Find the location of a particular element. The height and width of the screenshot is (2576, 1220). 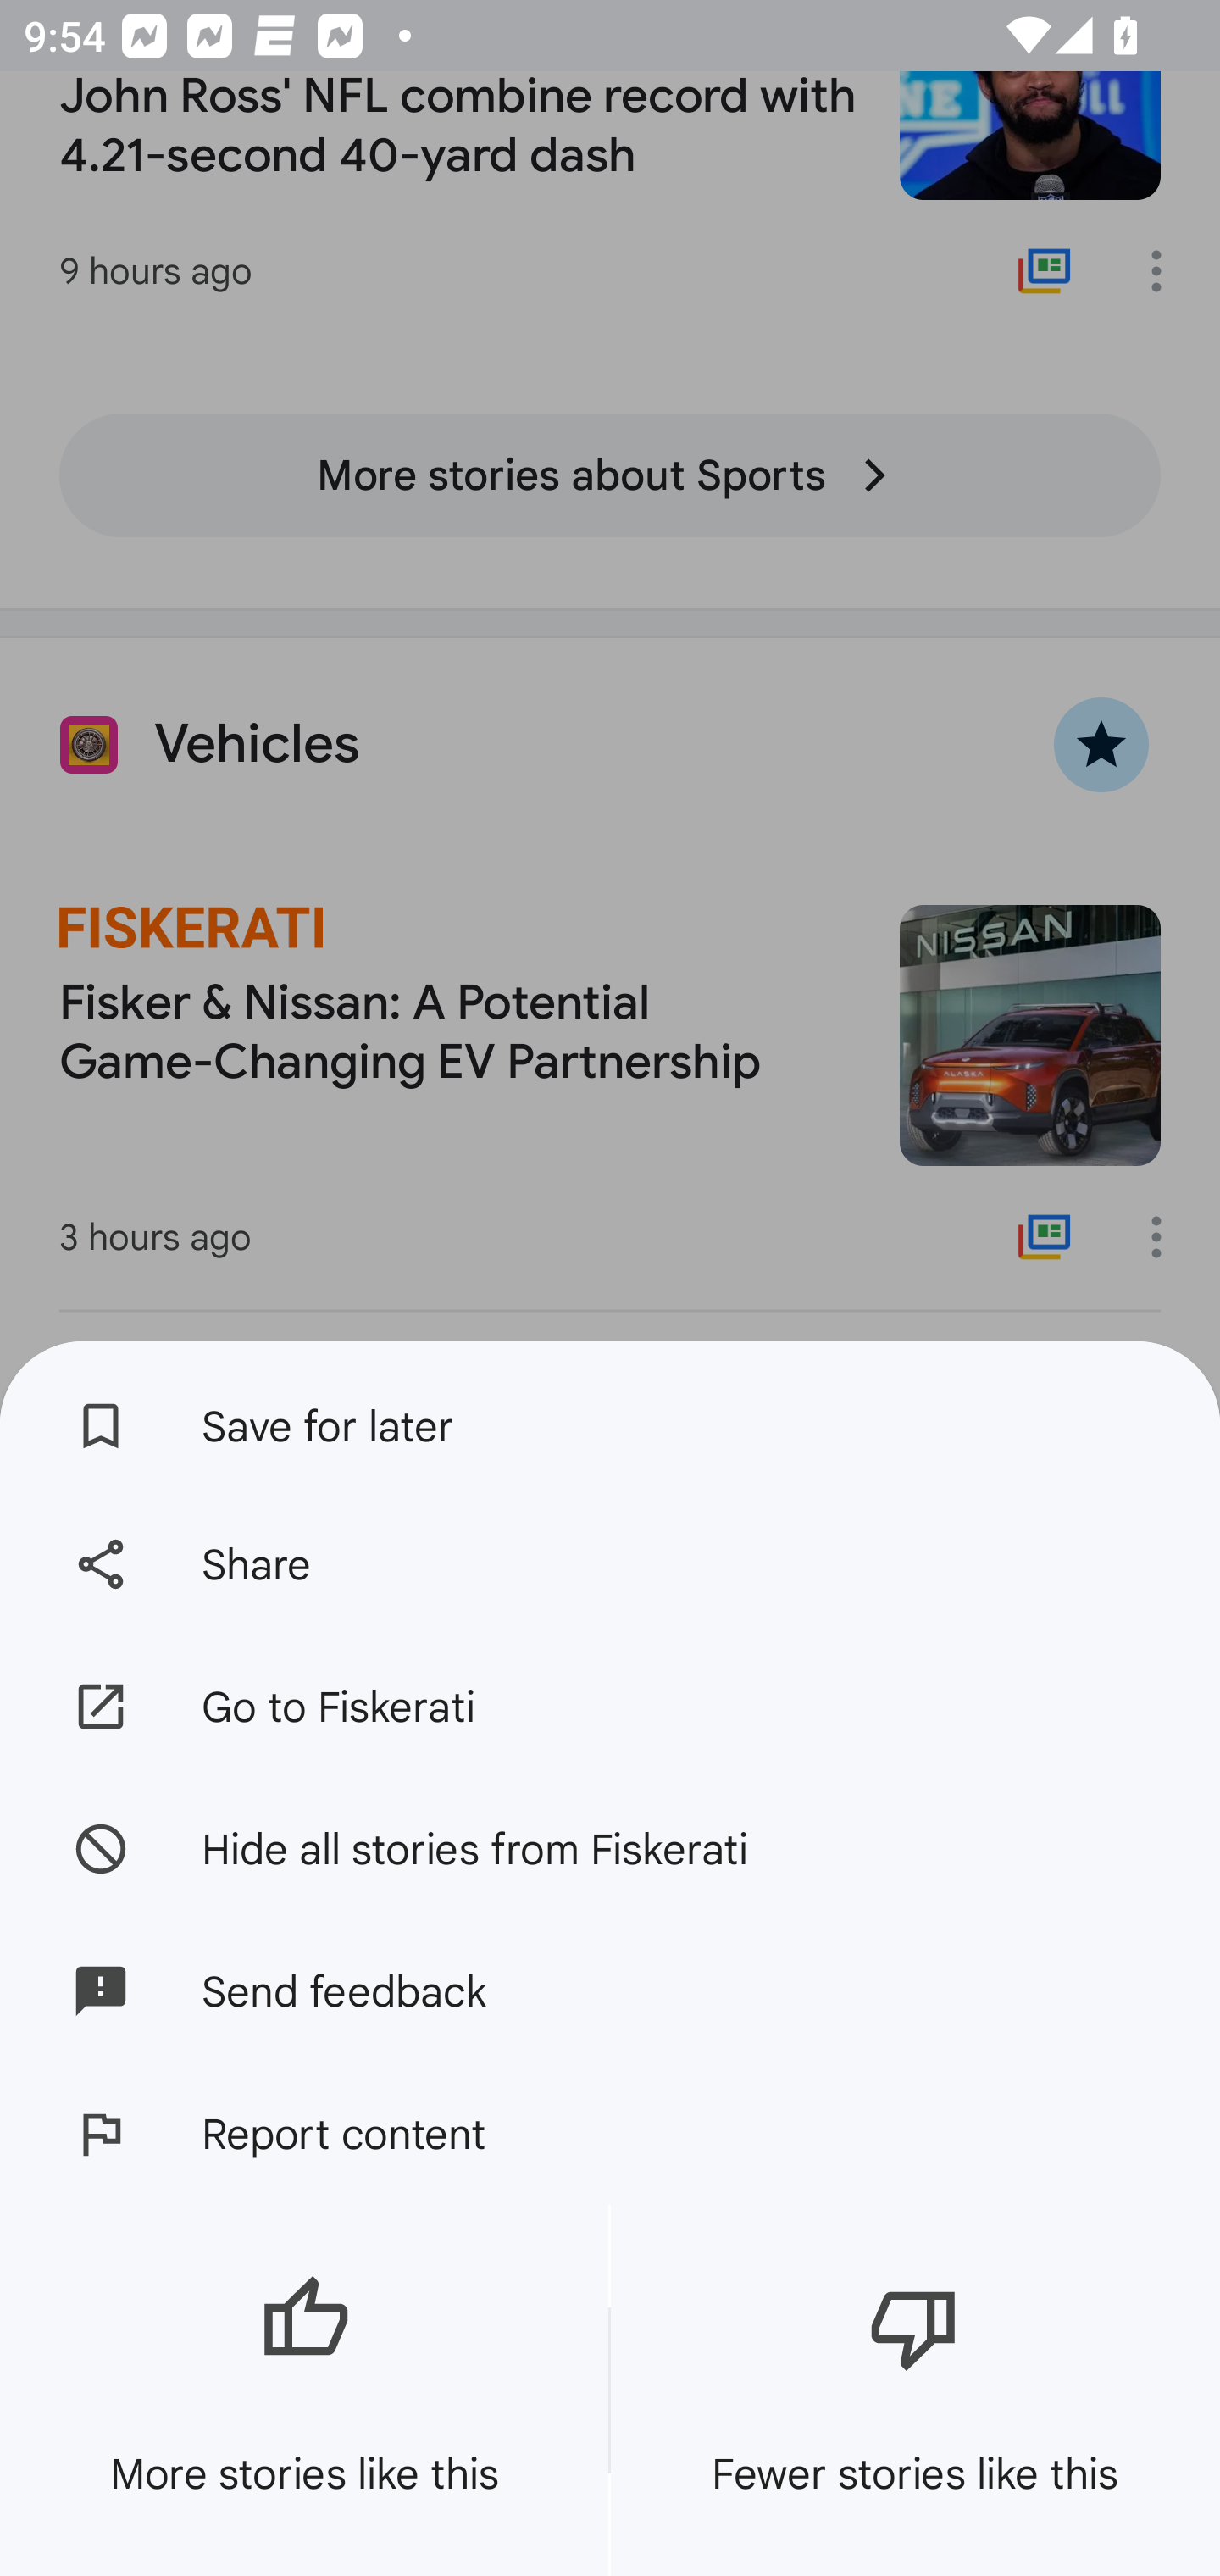

Report content is located at coordinates (610, 2134).